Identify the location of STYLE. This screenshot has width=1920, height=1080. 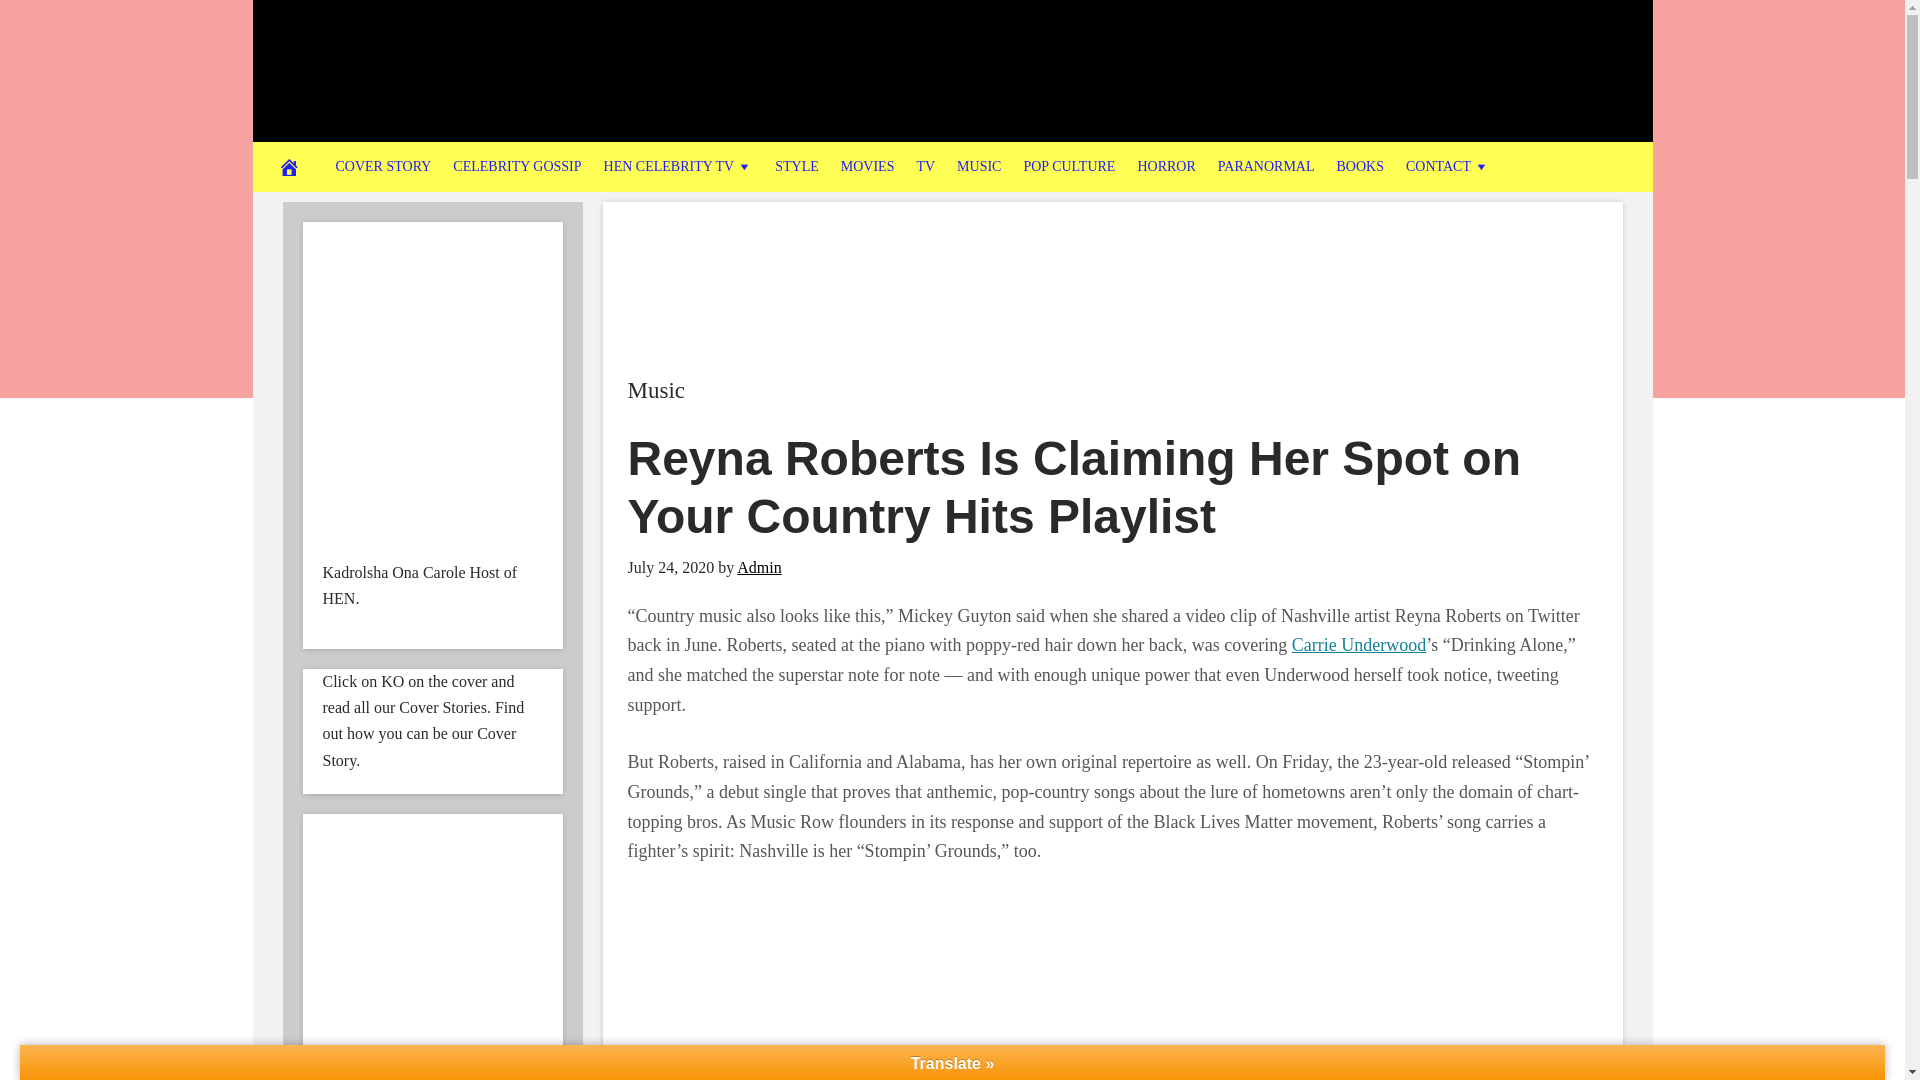
(796, 166).